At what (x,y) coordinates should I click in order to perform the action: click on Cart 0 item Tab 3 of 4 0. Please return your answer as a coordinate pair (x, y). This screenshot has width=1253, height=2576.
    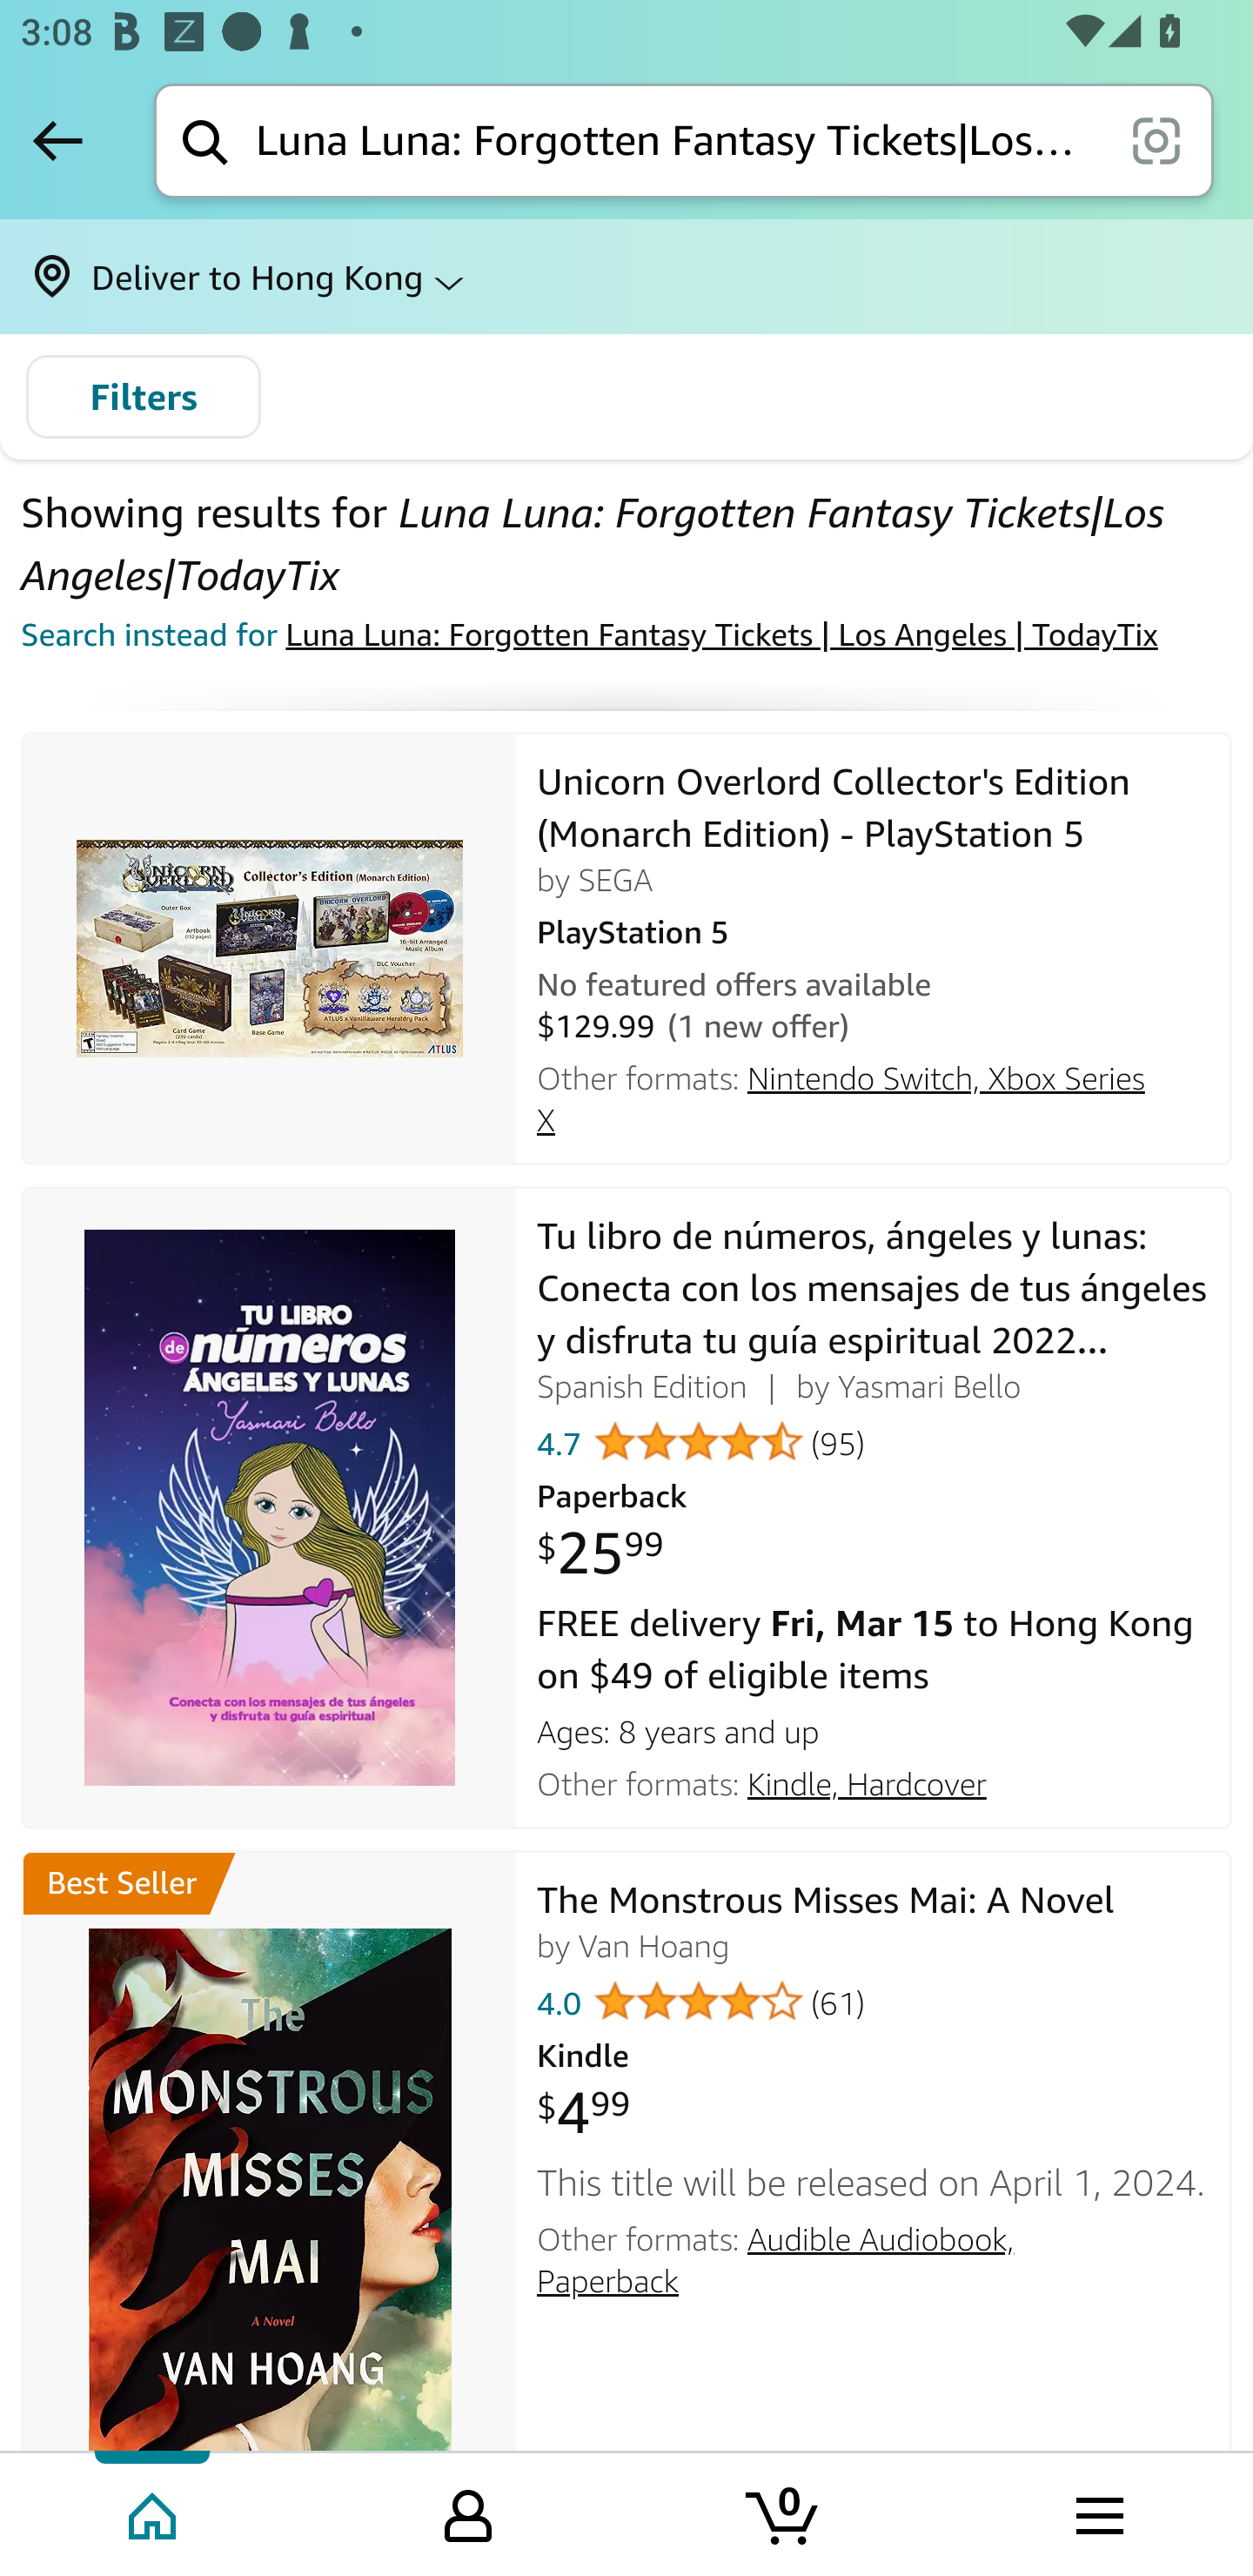
    Looking at the image, I should click on (784, 2512).